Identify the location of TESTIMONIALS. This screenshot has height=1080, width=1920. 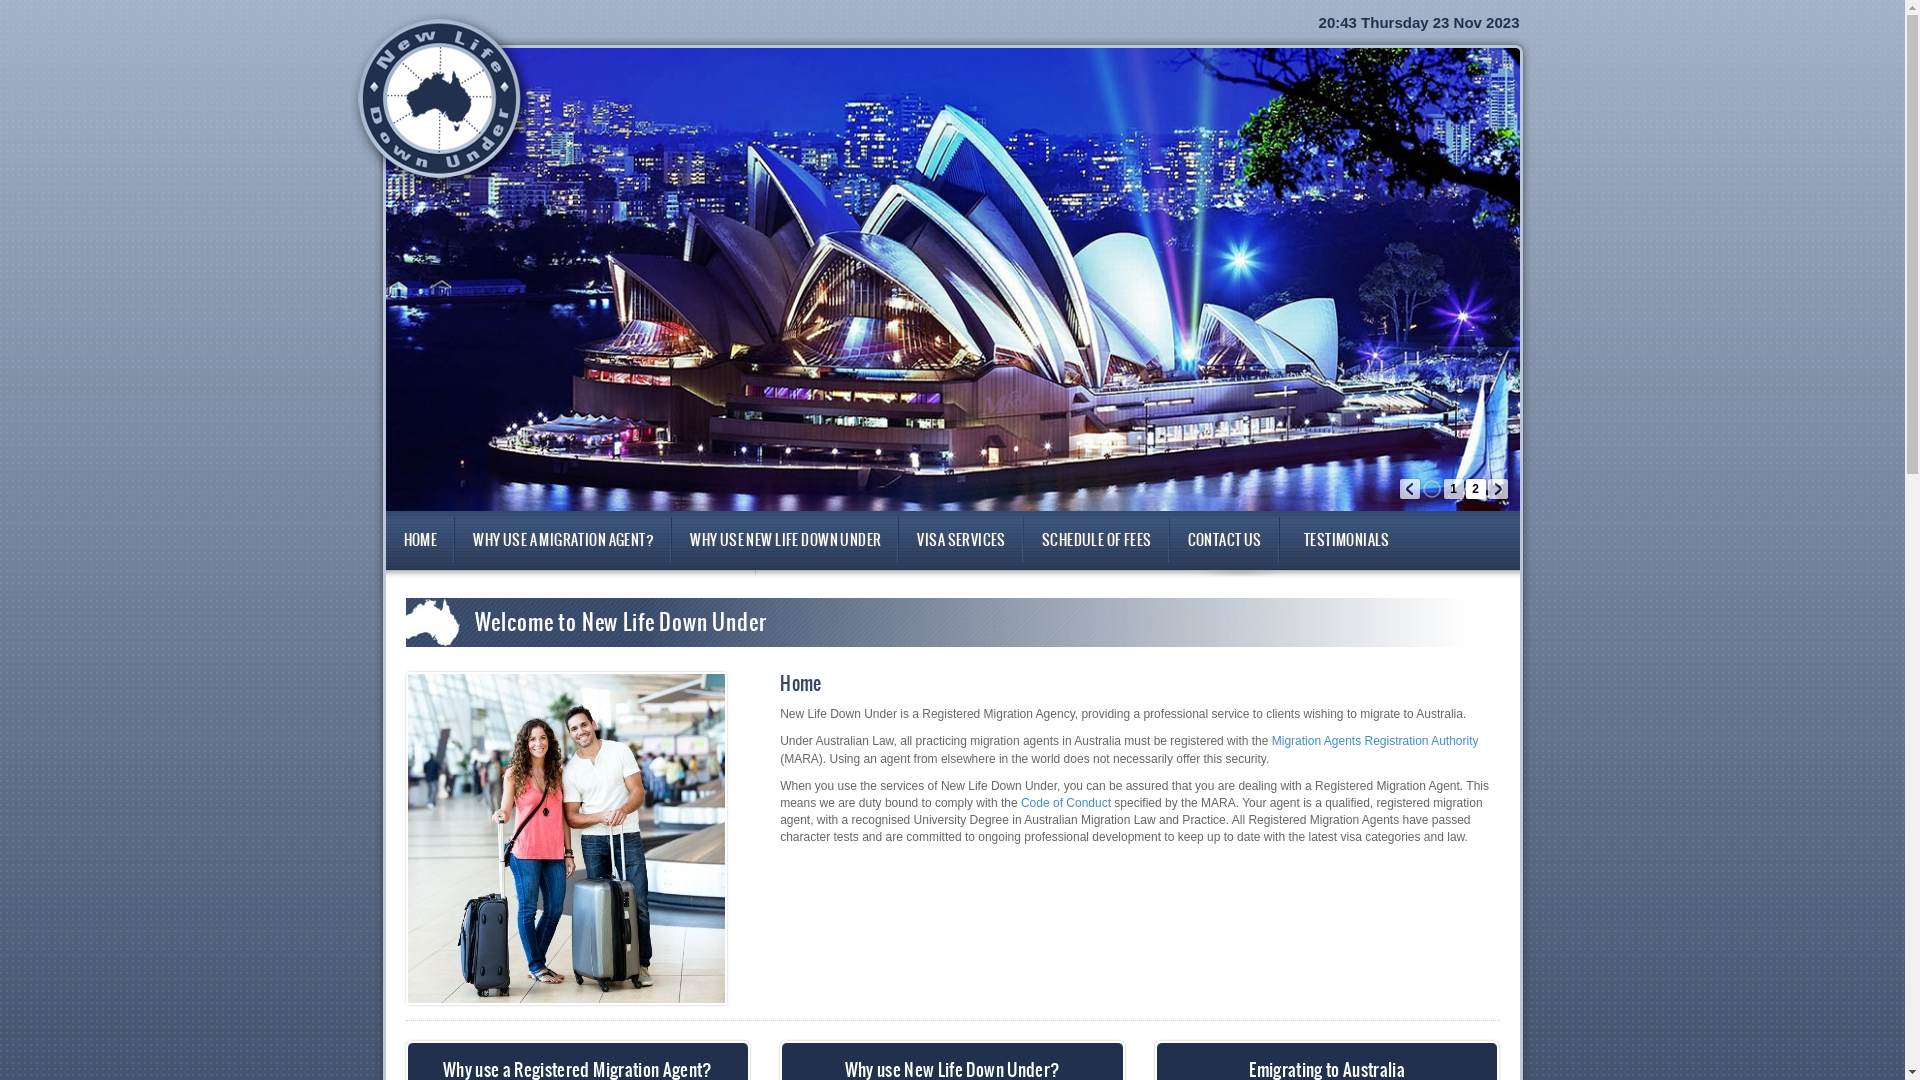
(1347, 540).